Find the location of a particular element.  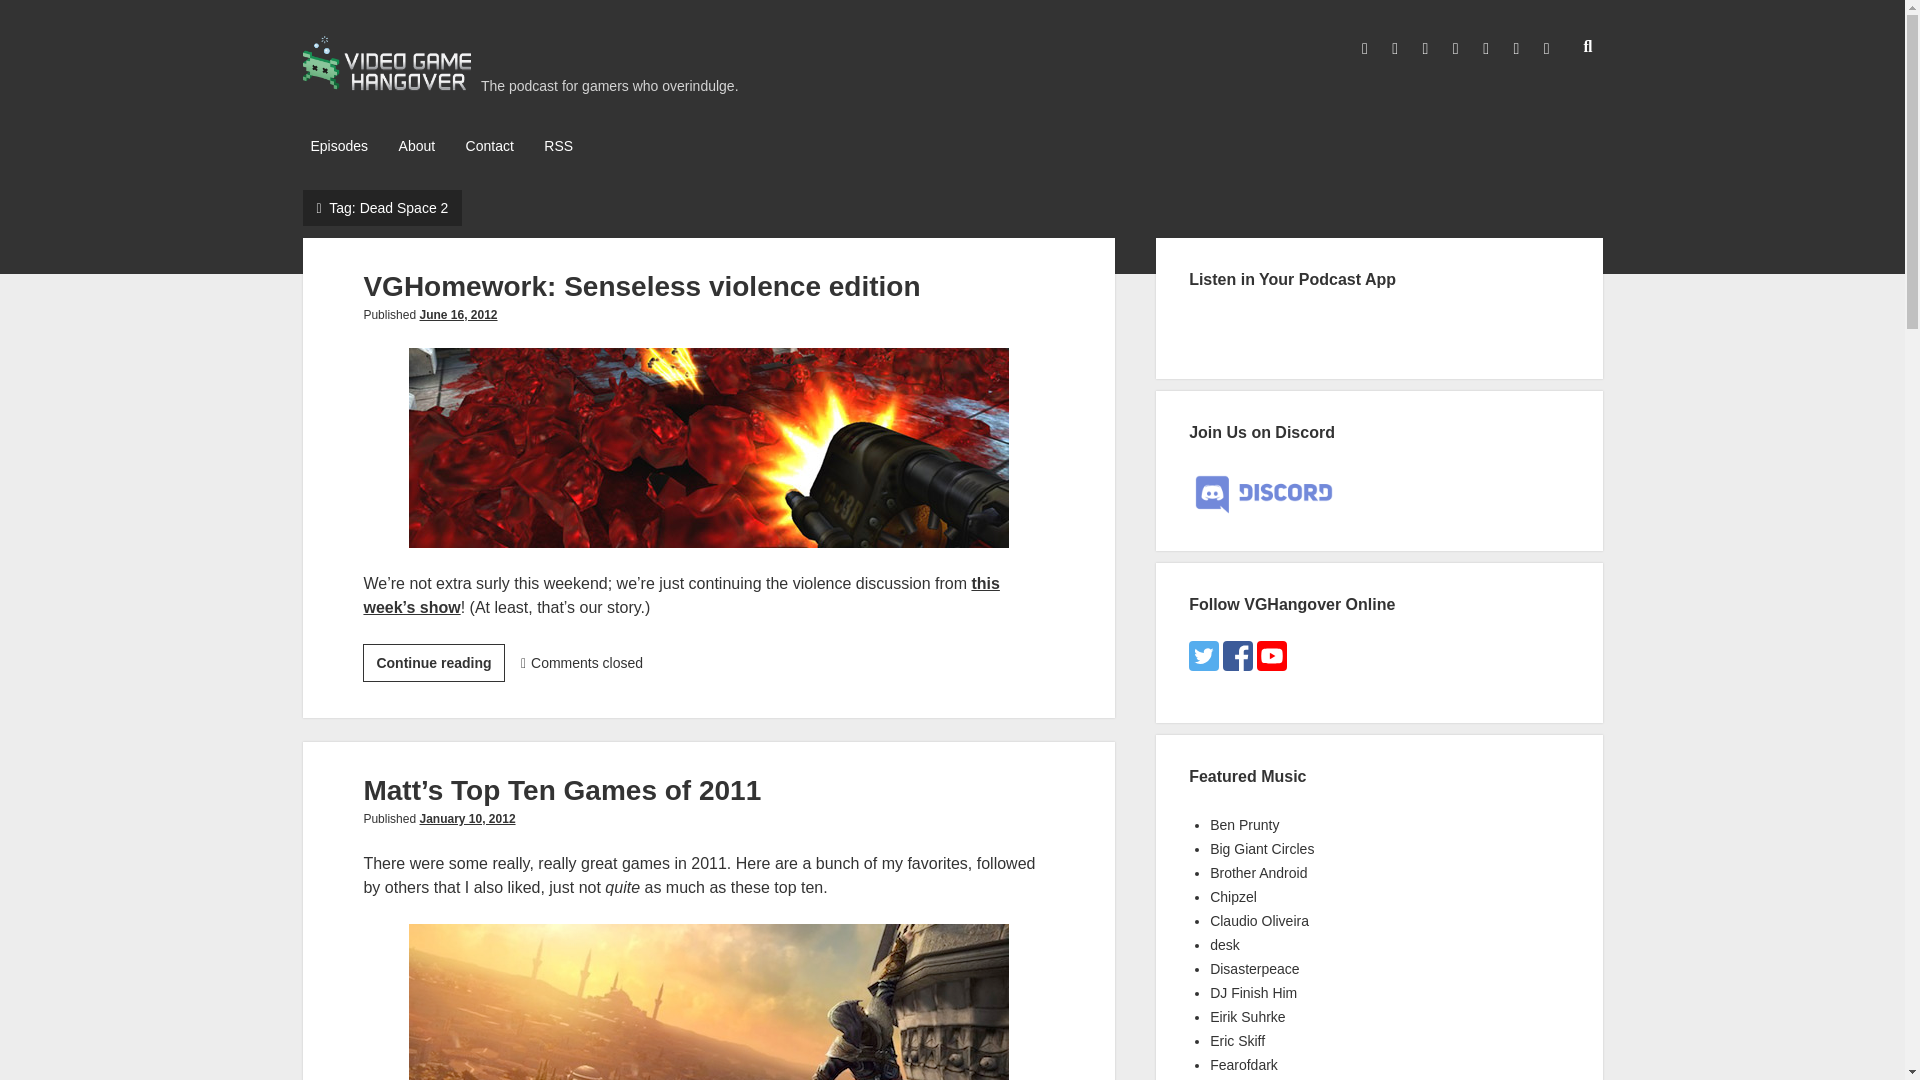

Episodes is located at coordinates (466, 819).